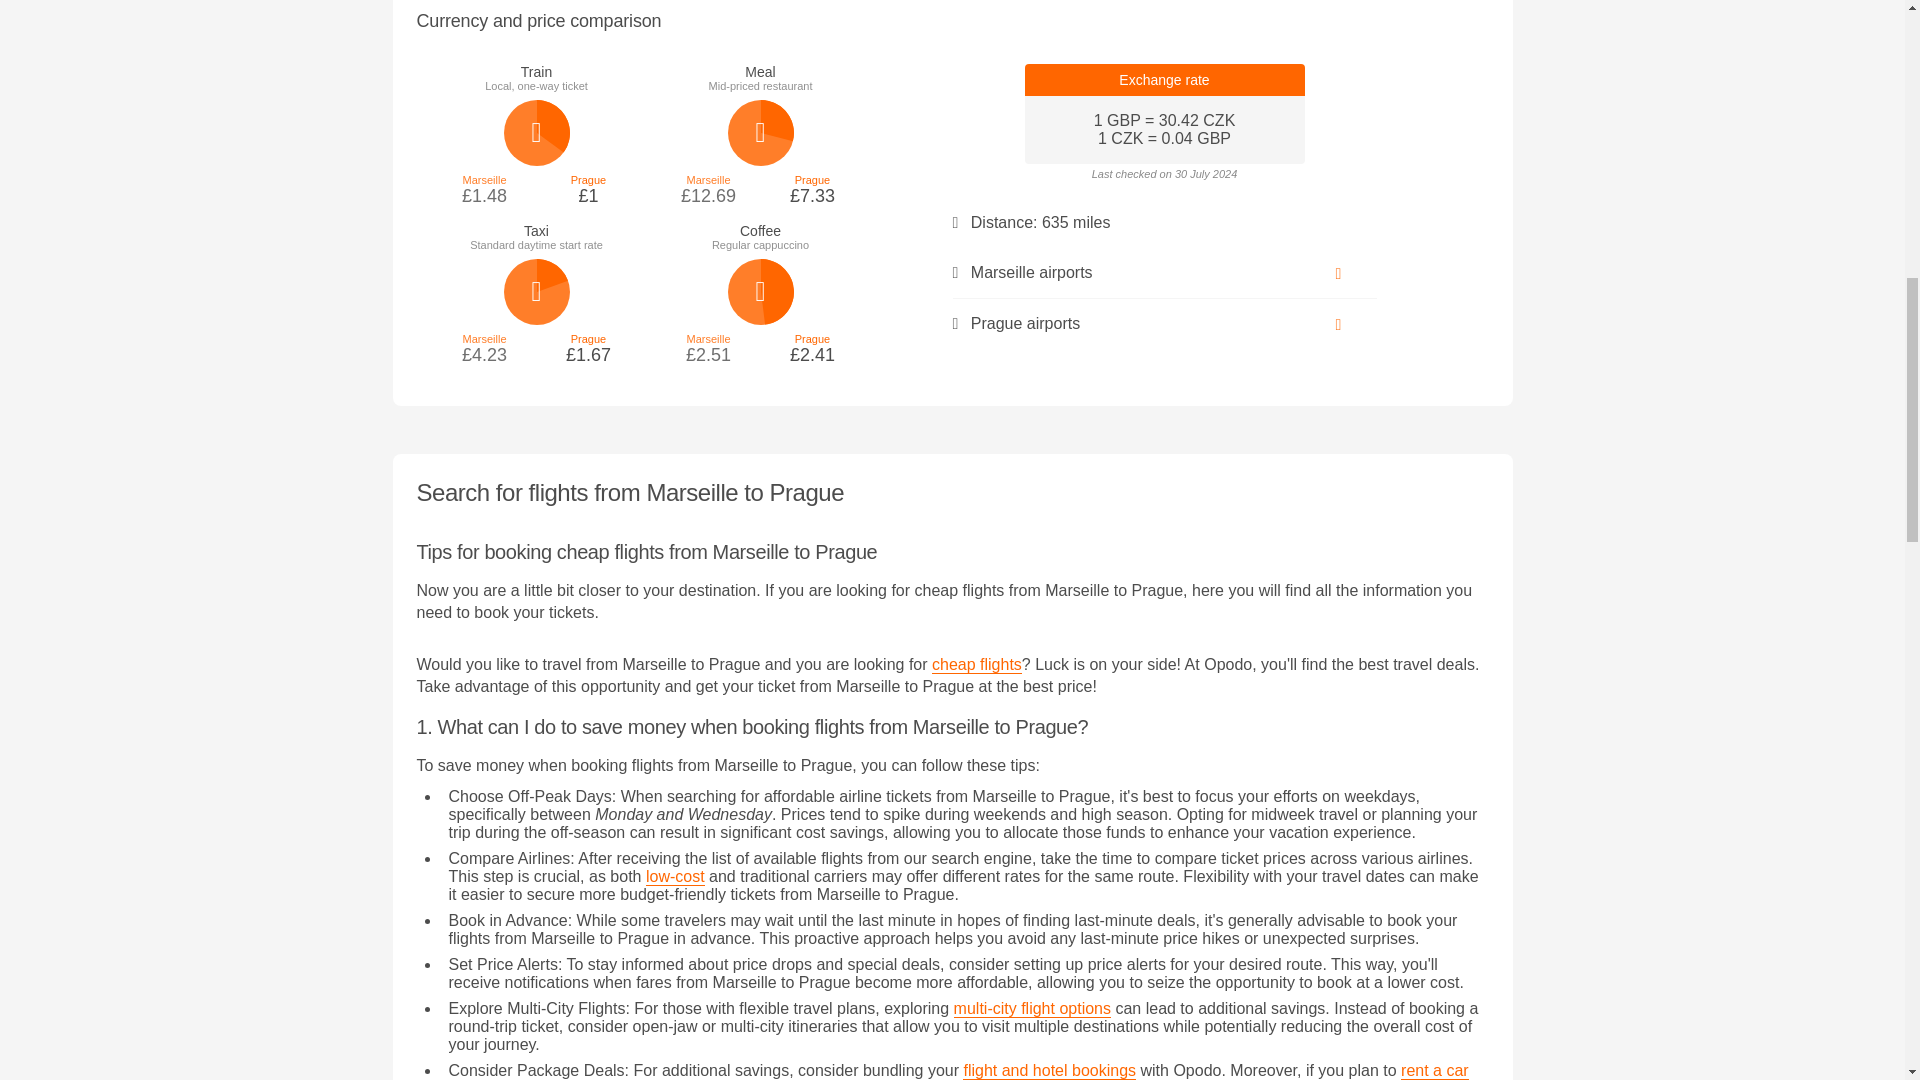 This screenshot has width=1920, height=1080. What do you see at coordinates (1434, 1070) in the screenshot?
I see `rent a car` at bounding box center [1434, 1070].